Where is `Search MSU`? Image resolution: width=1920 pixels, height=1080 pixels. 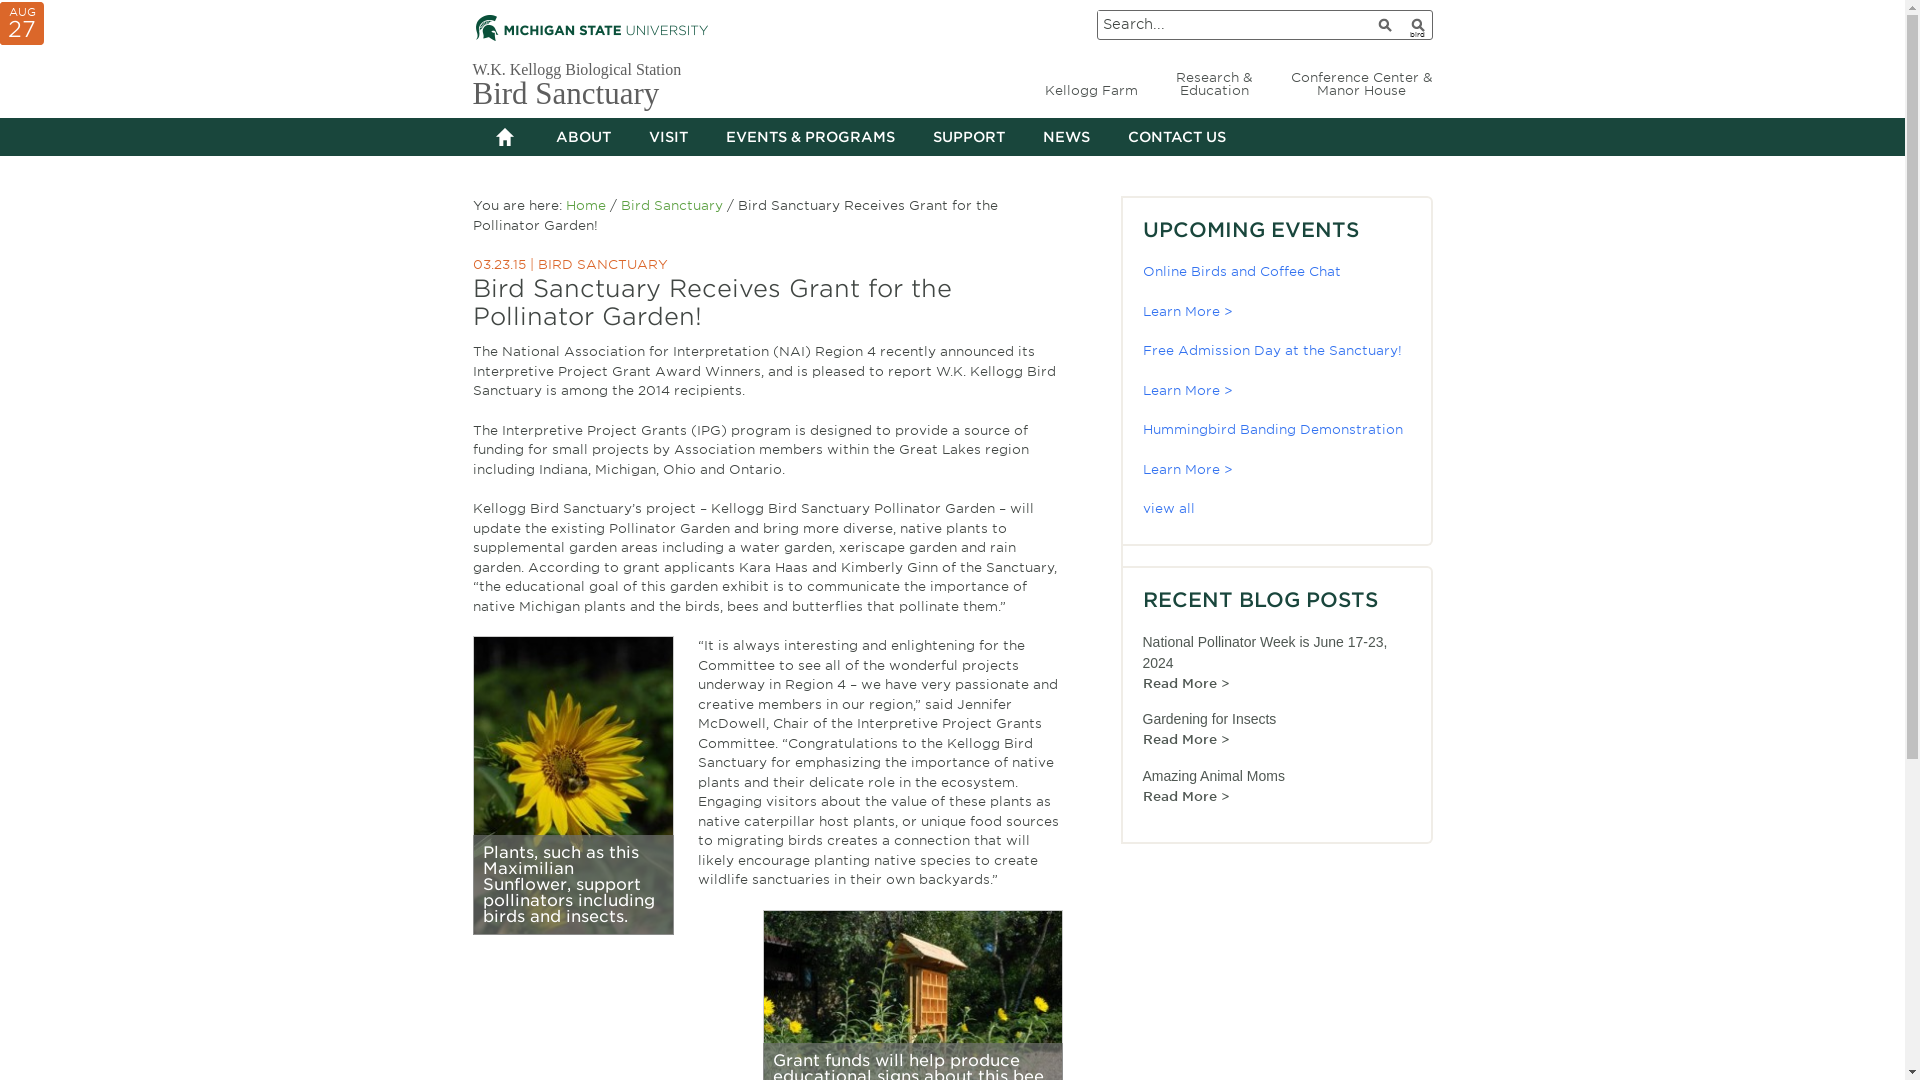 Search MSU is located at coordinates (1384, 24).